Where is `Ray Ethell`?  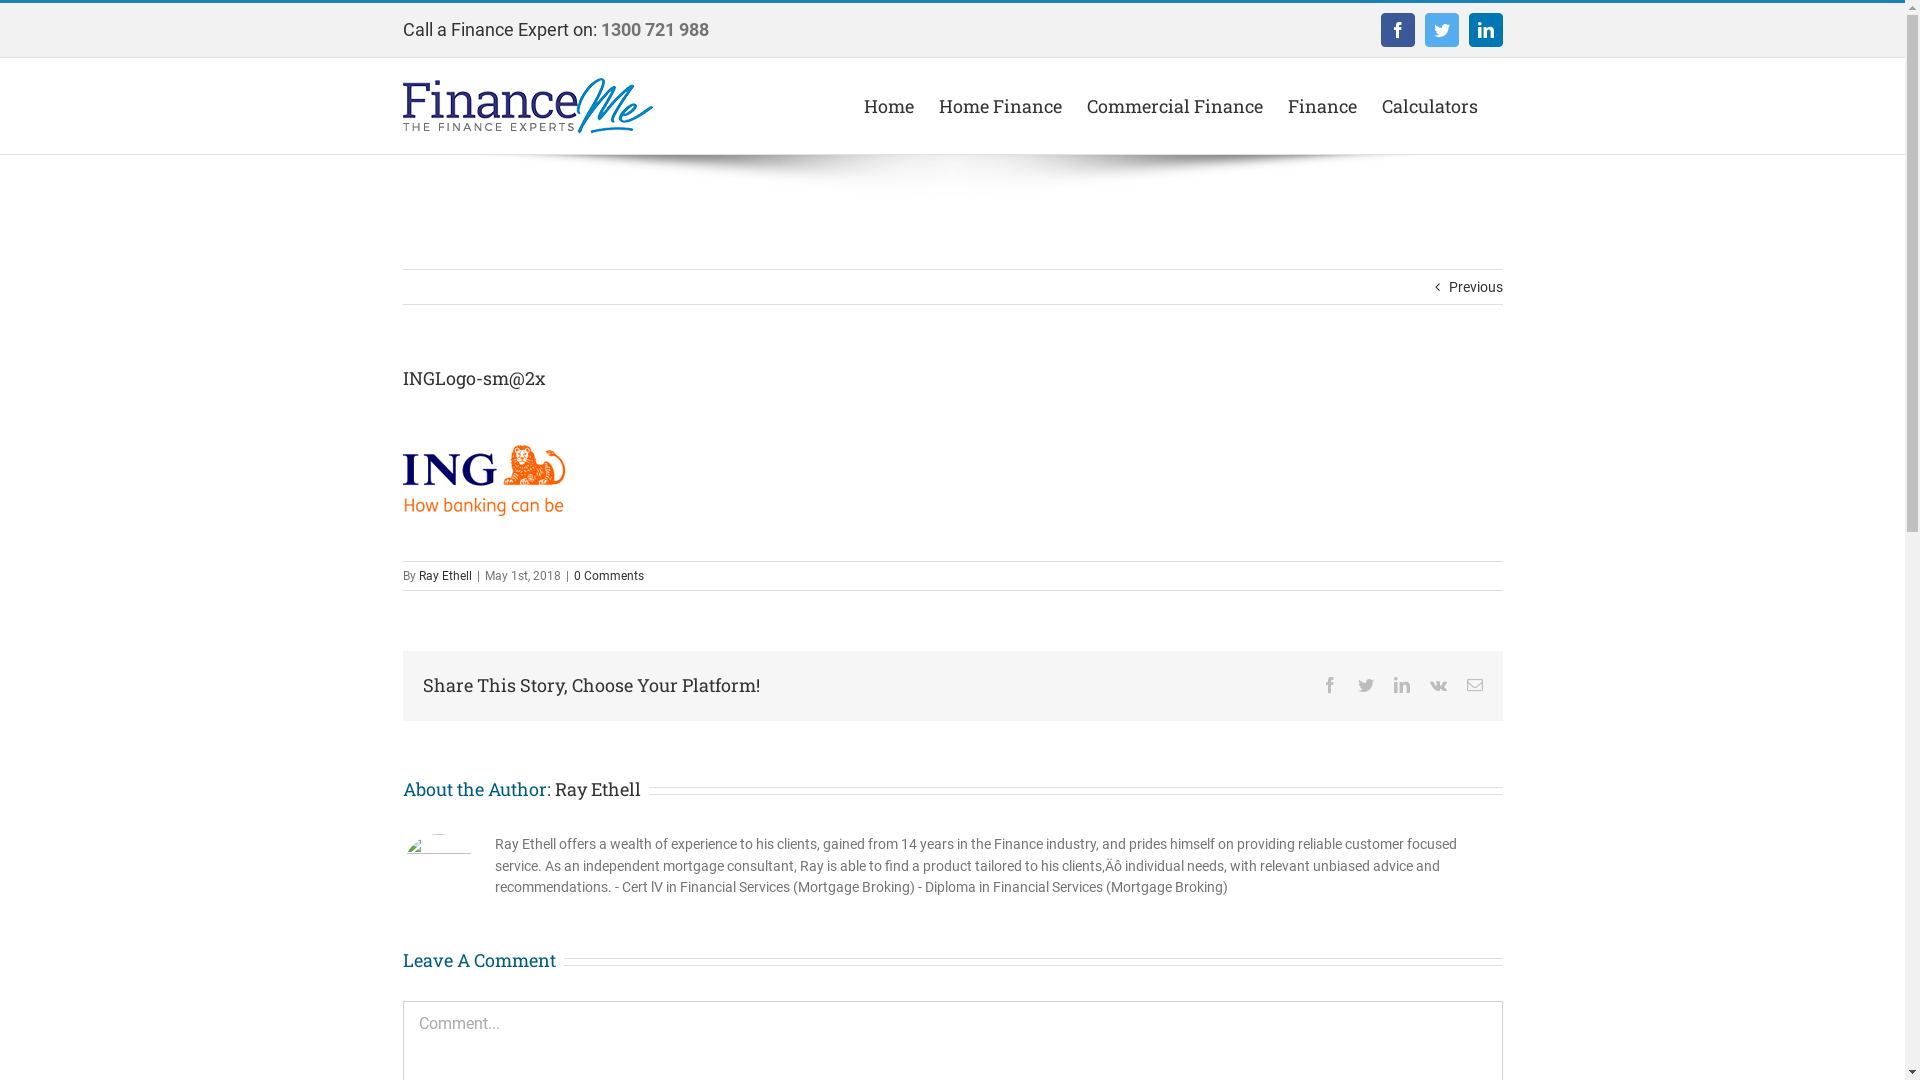
Ray Ethell is located at coordinates (444, 576).